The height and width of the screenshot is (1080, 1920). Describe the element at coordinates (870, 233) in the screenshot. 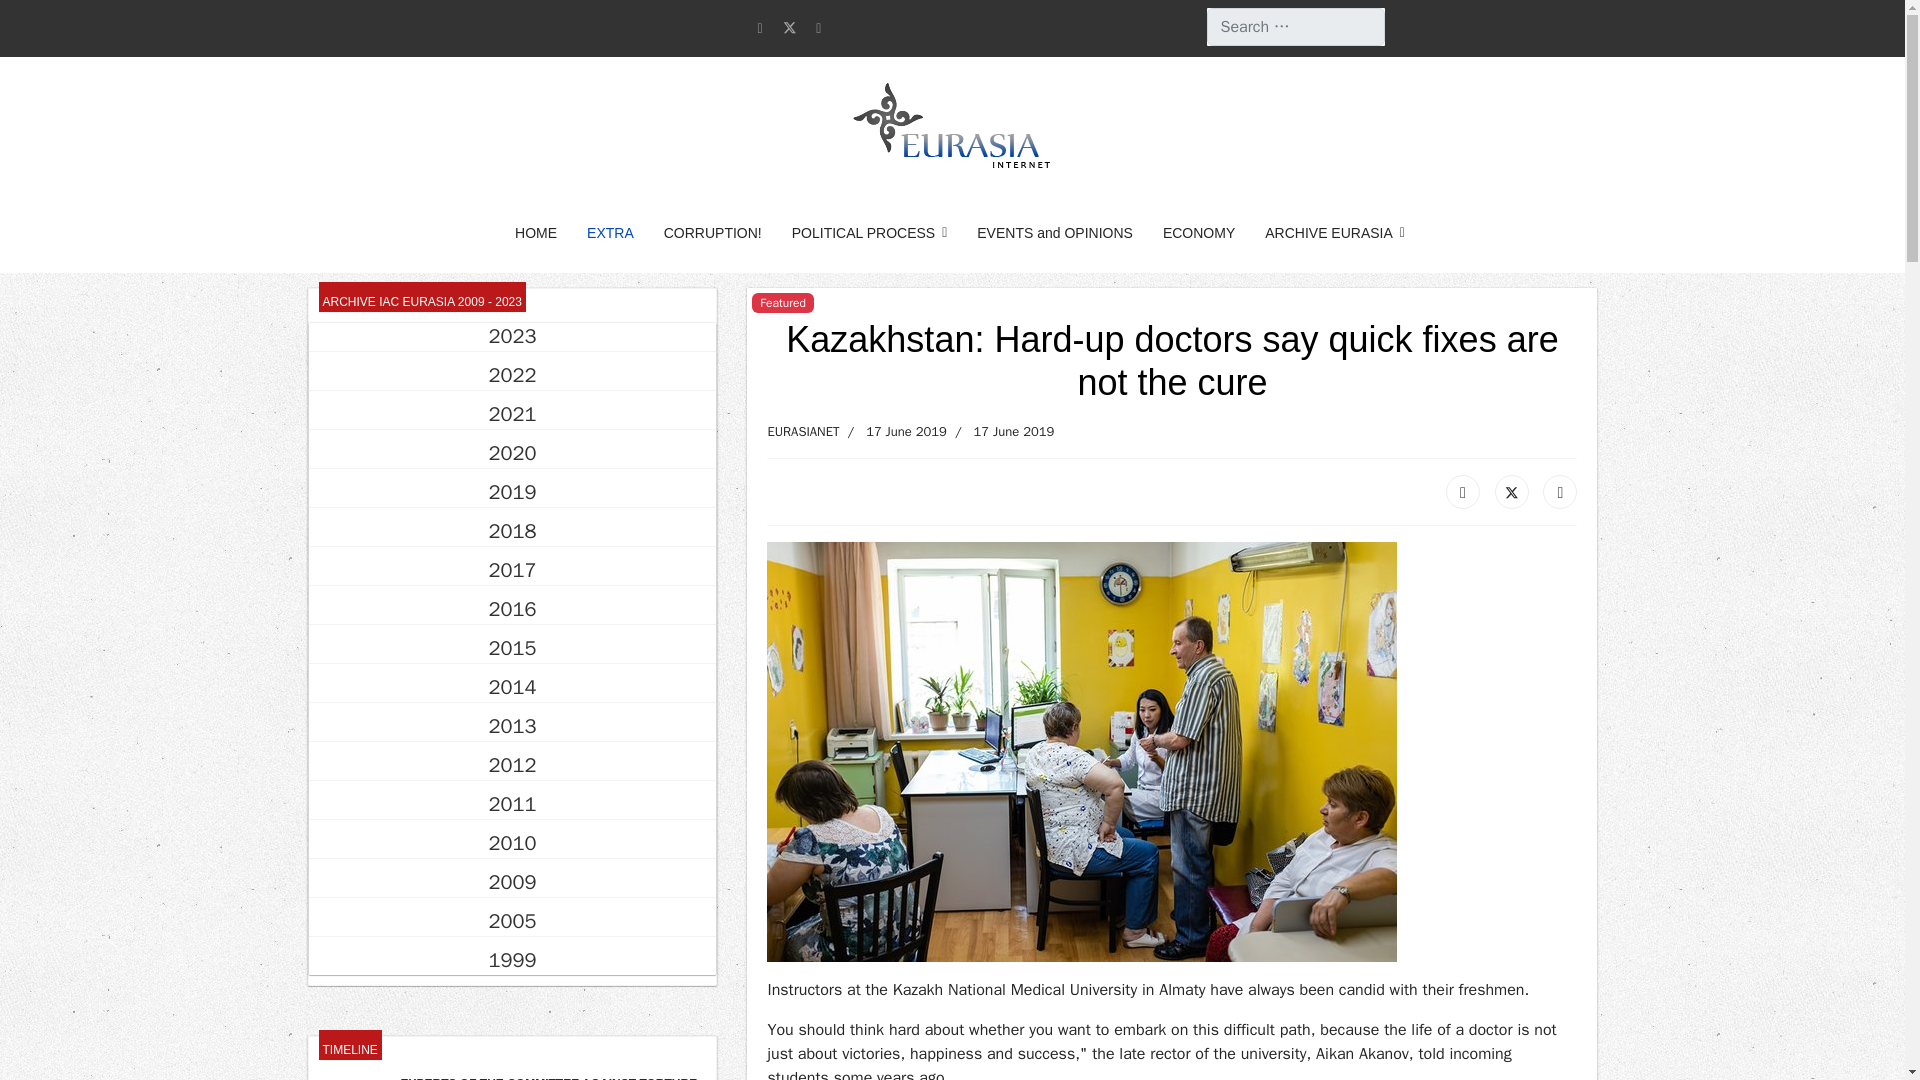

I see `POLITICAL PROCESS` at that location.